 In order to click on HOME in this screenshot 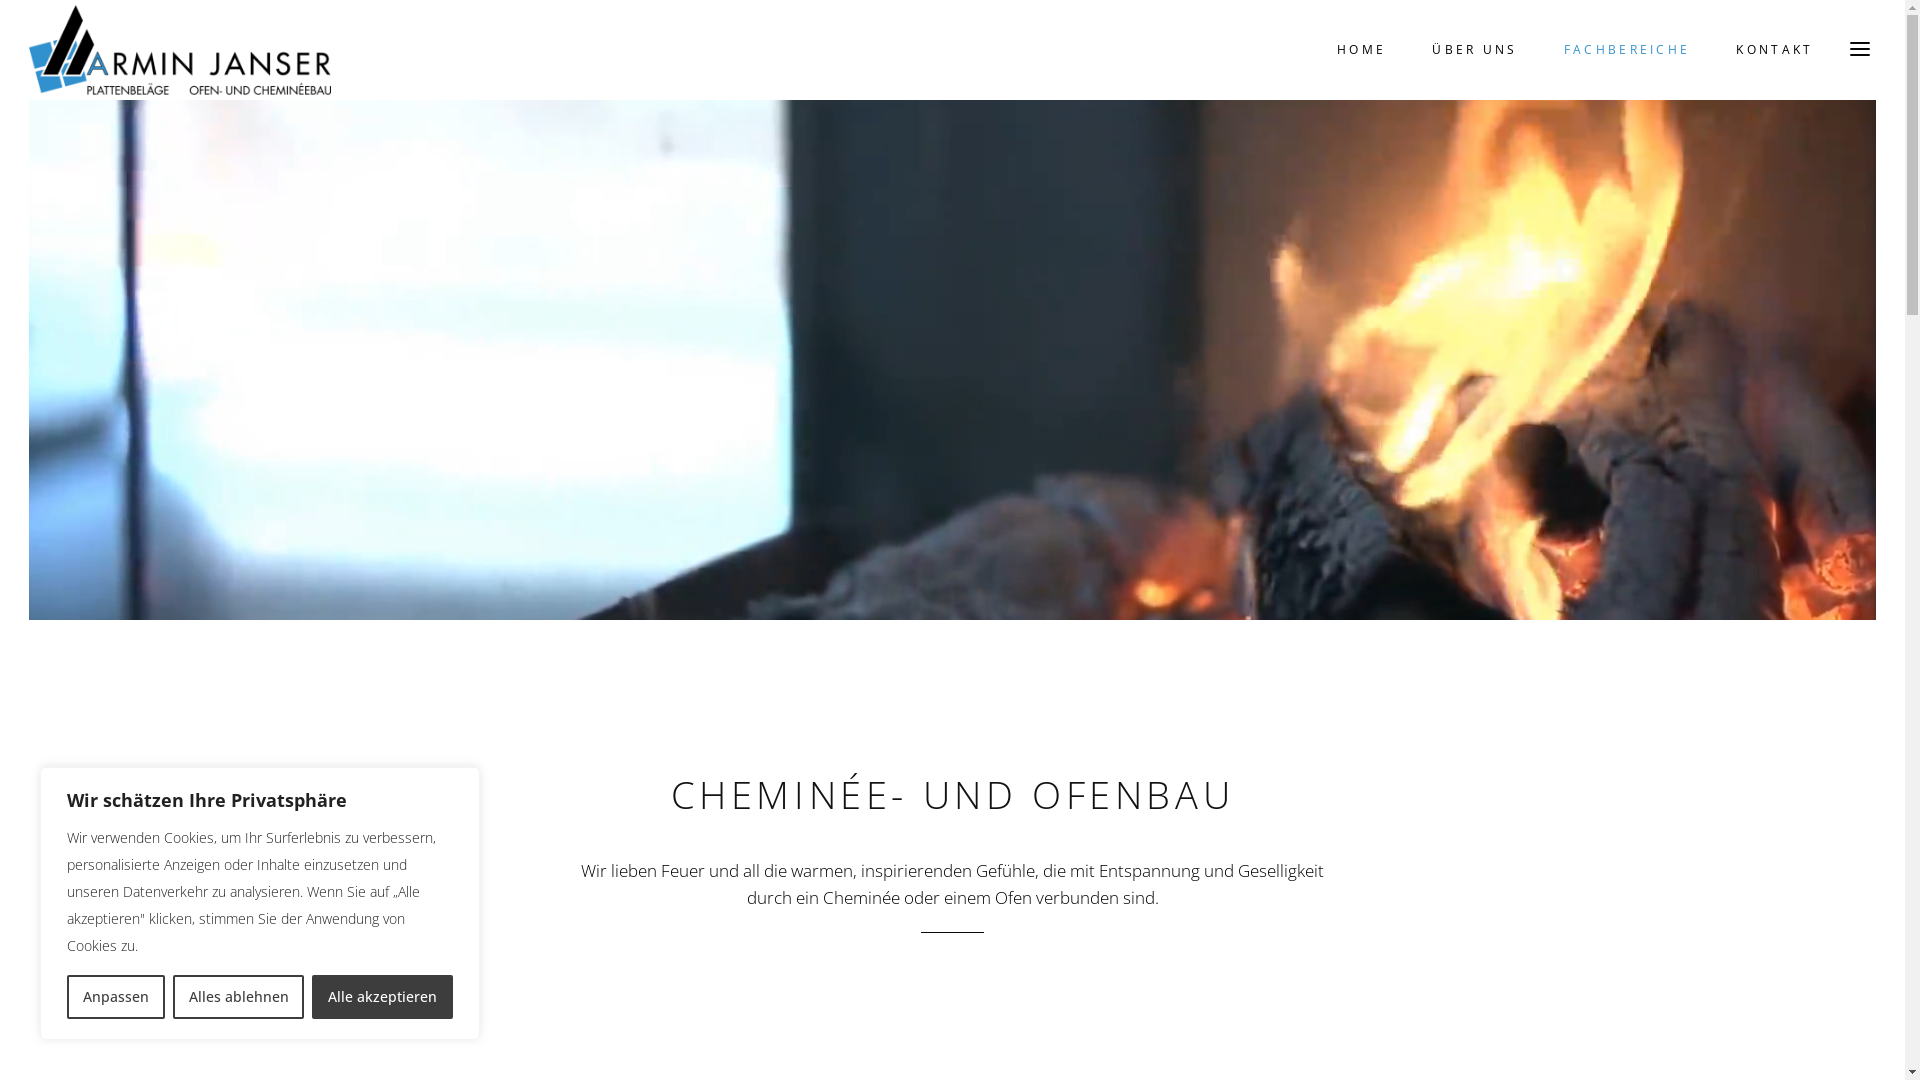, I will do `click(1362, 50)`.